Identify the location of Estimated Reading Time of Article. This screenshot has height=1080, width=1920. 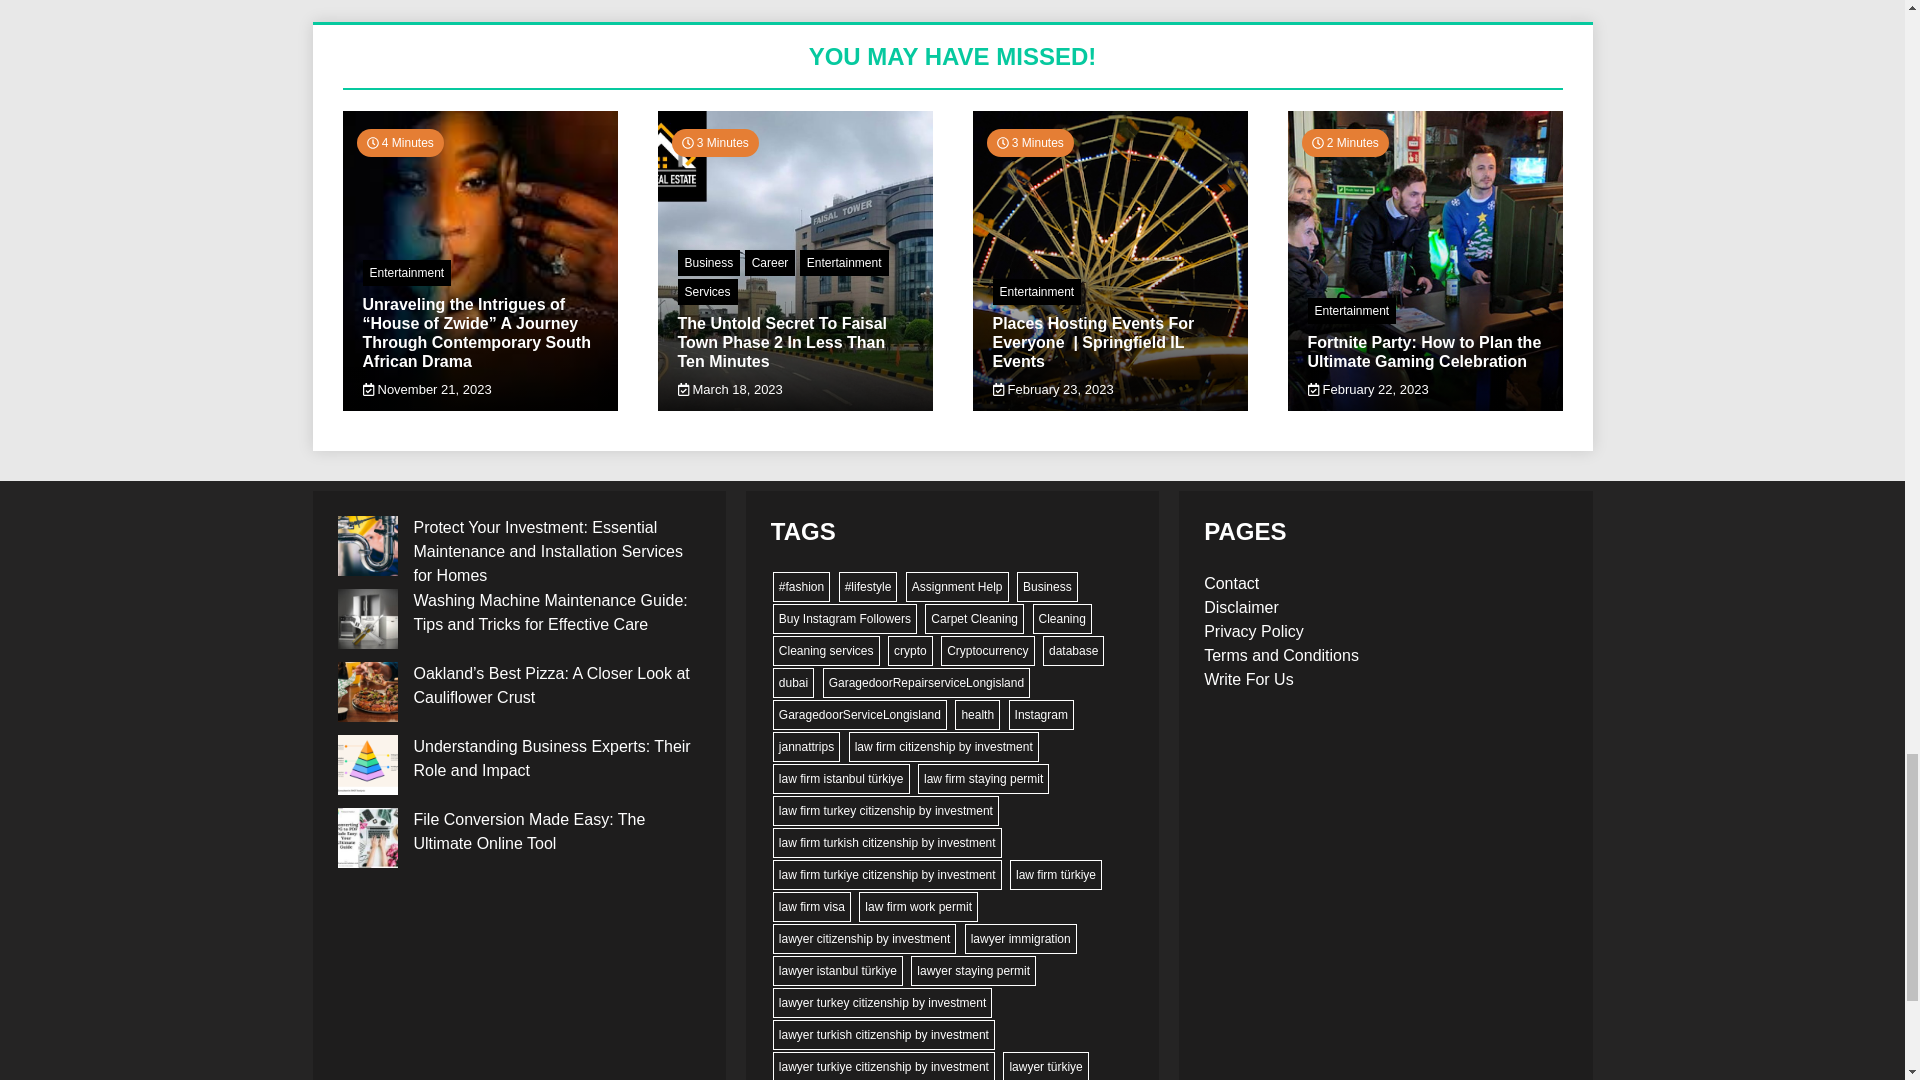
(399, 142).